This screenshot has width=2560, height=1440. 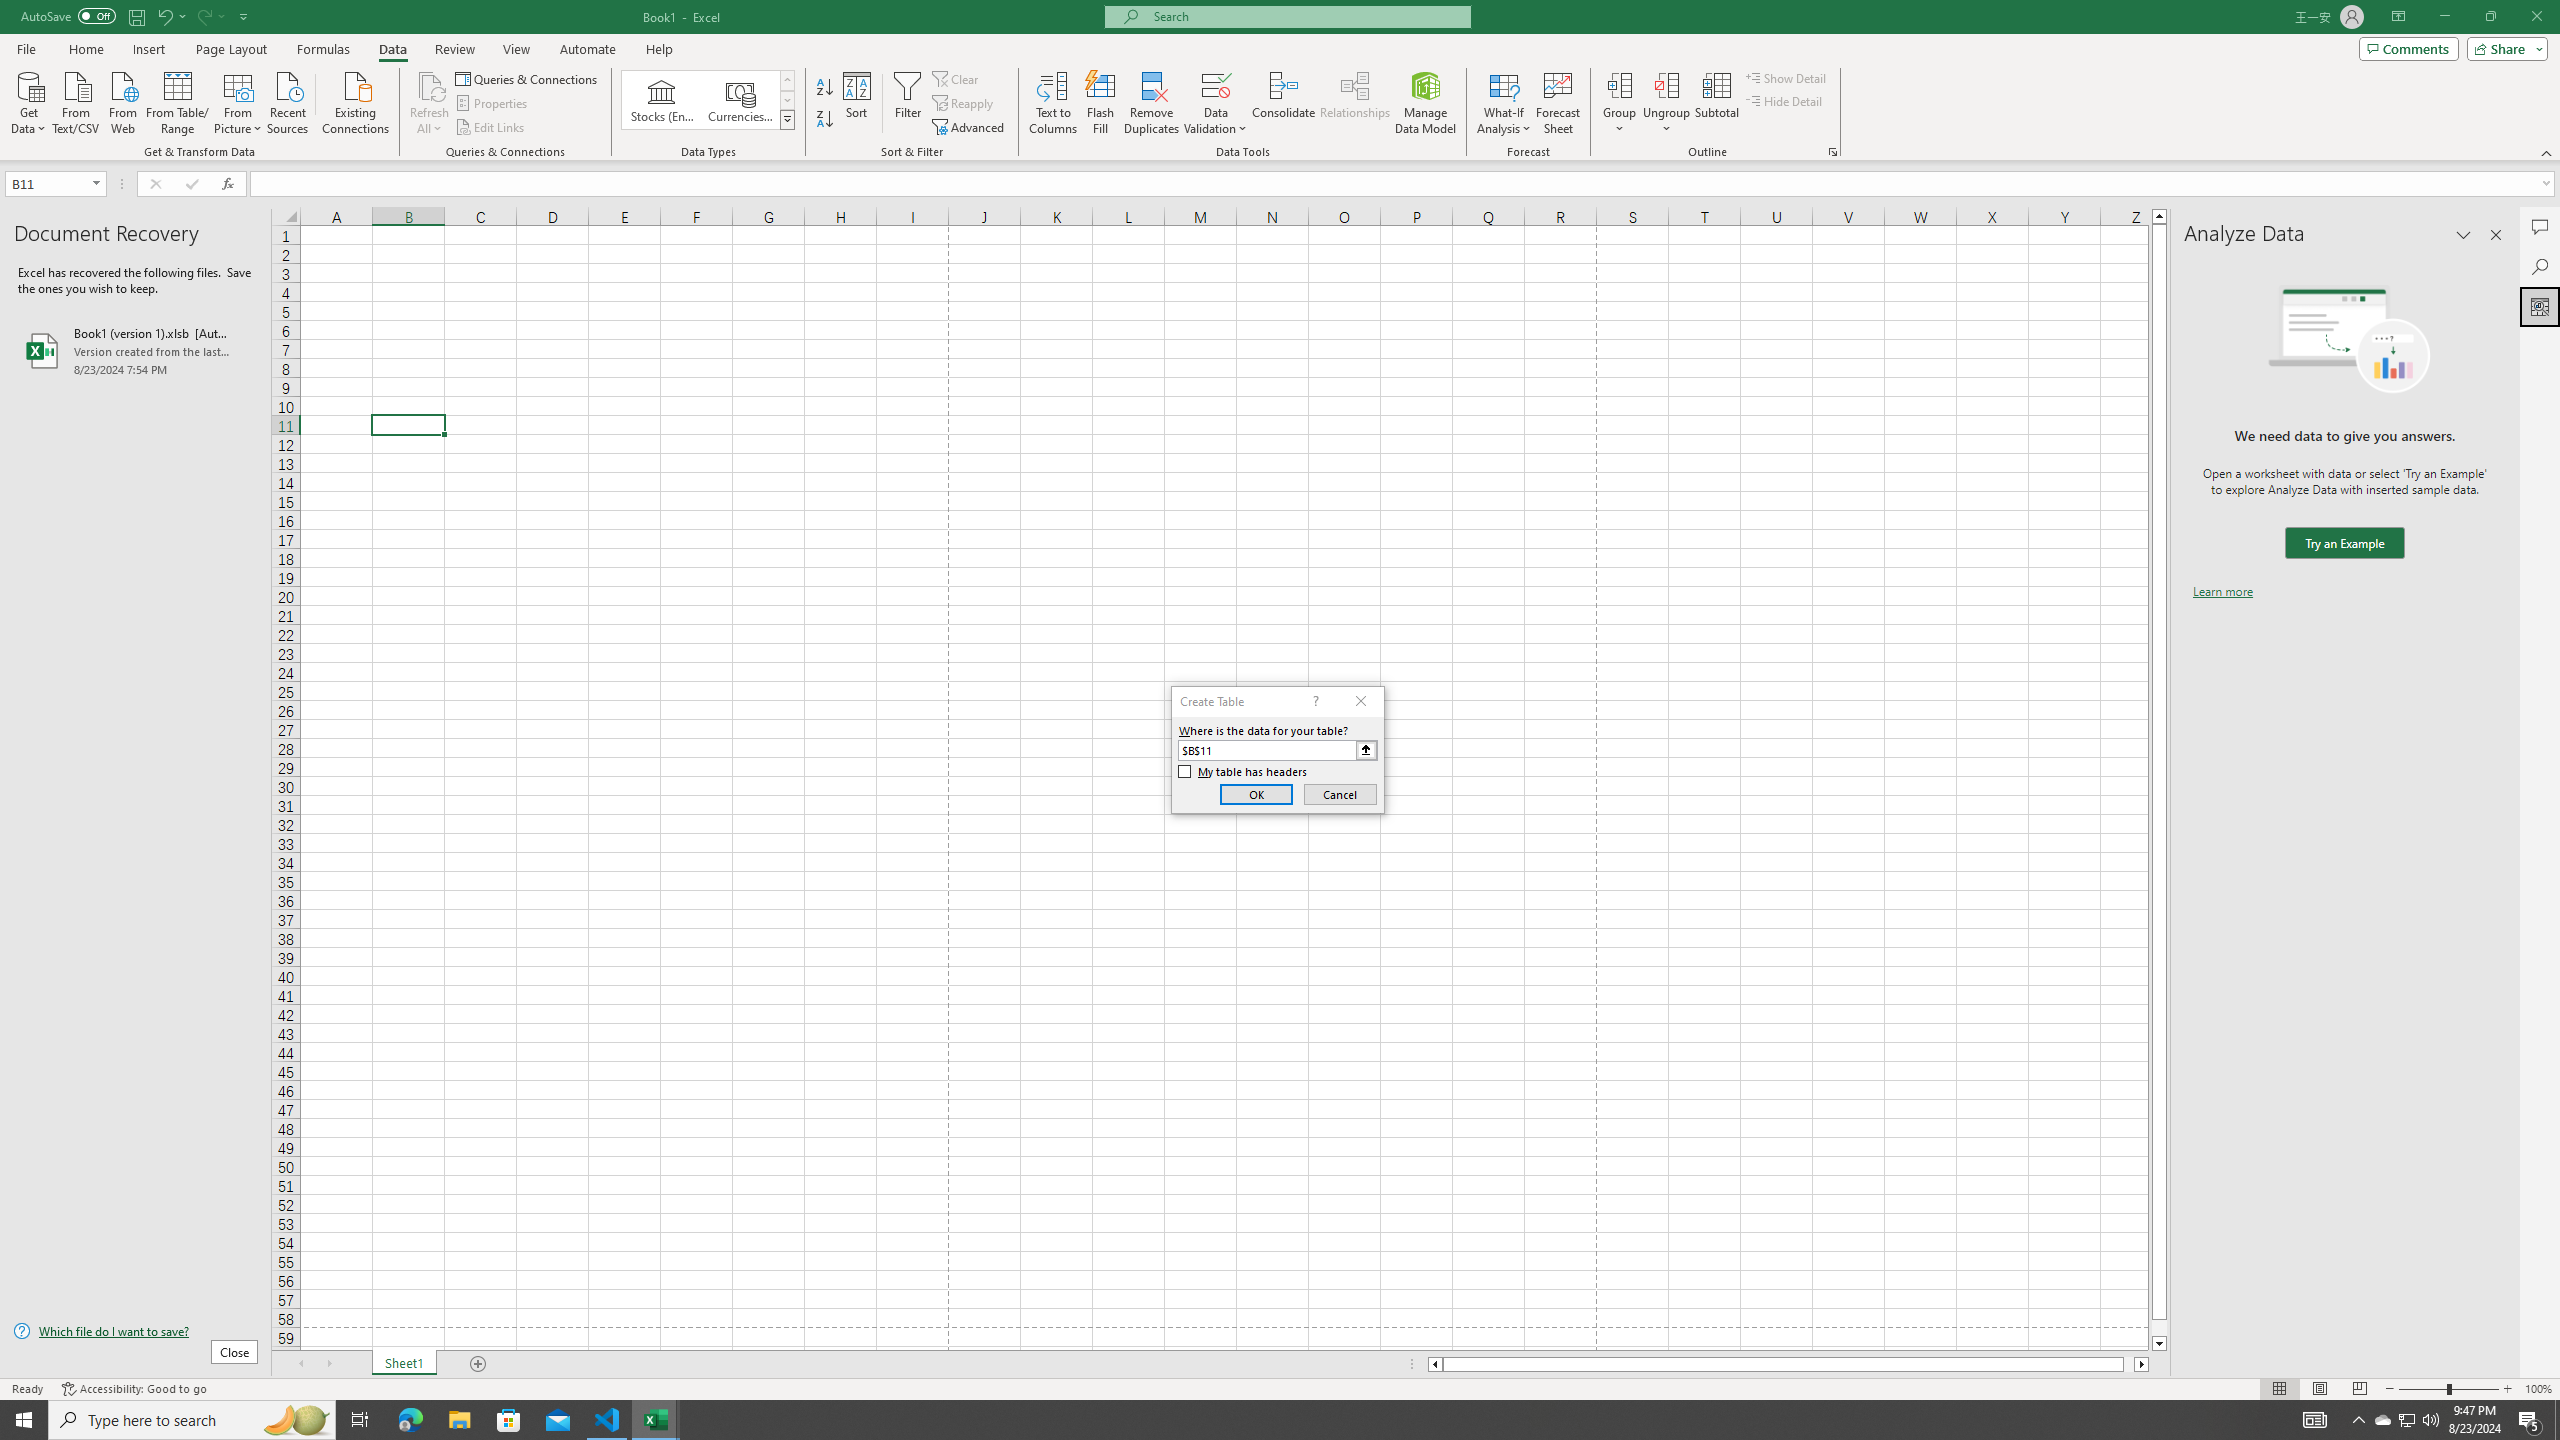 What do you see at coordinates (244, 16) in the screenshot?
I see `Customize Quick Access Toolbar` at bounding box center [244, 16].